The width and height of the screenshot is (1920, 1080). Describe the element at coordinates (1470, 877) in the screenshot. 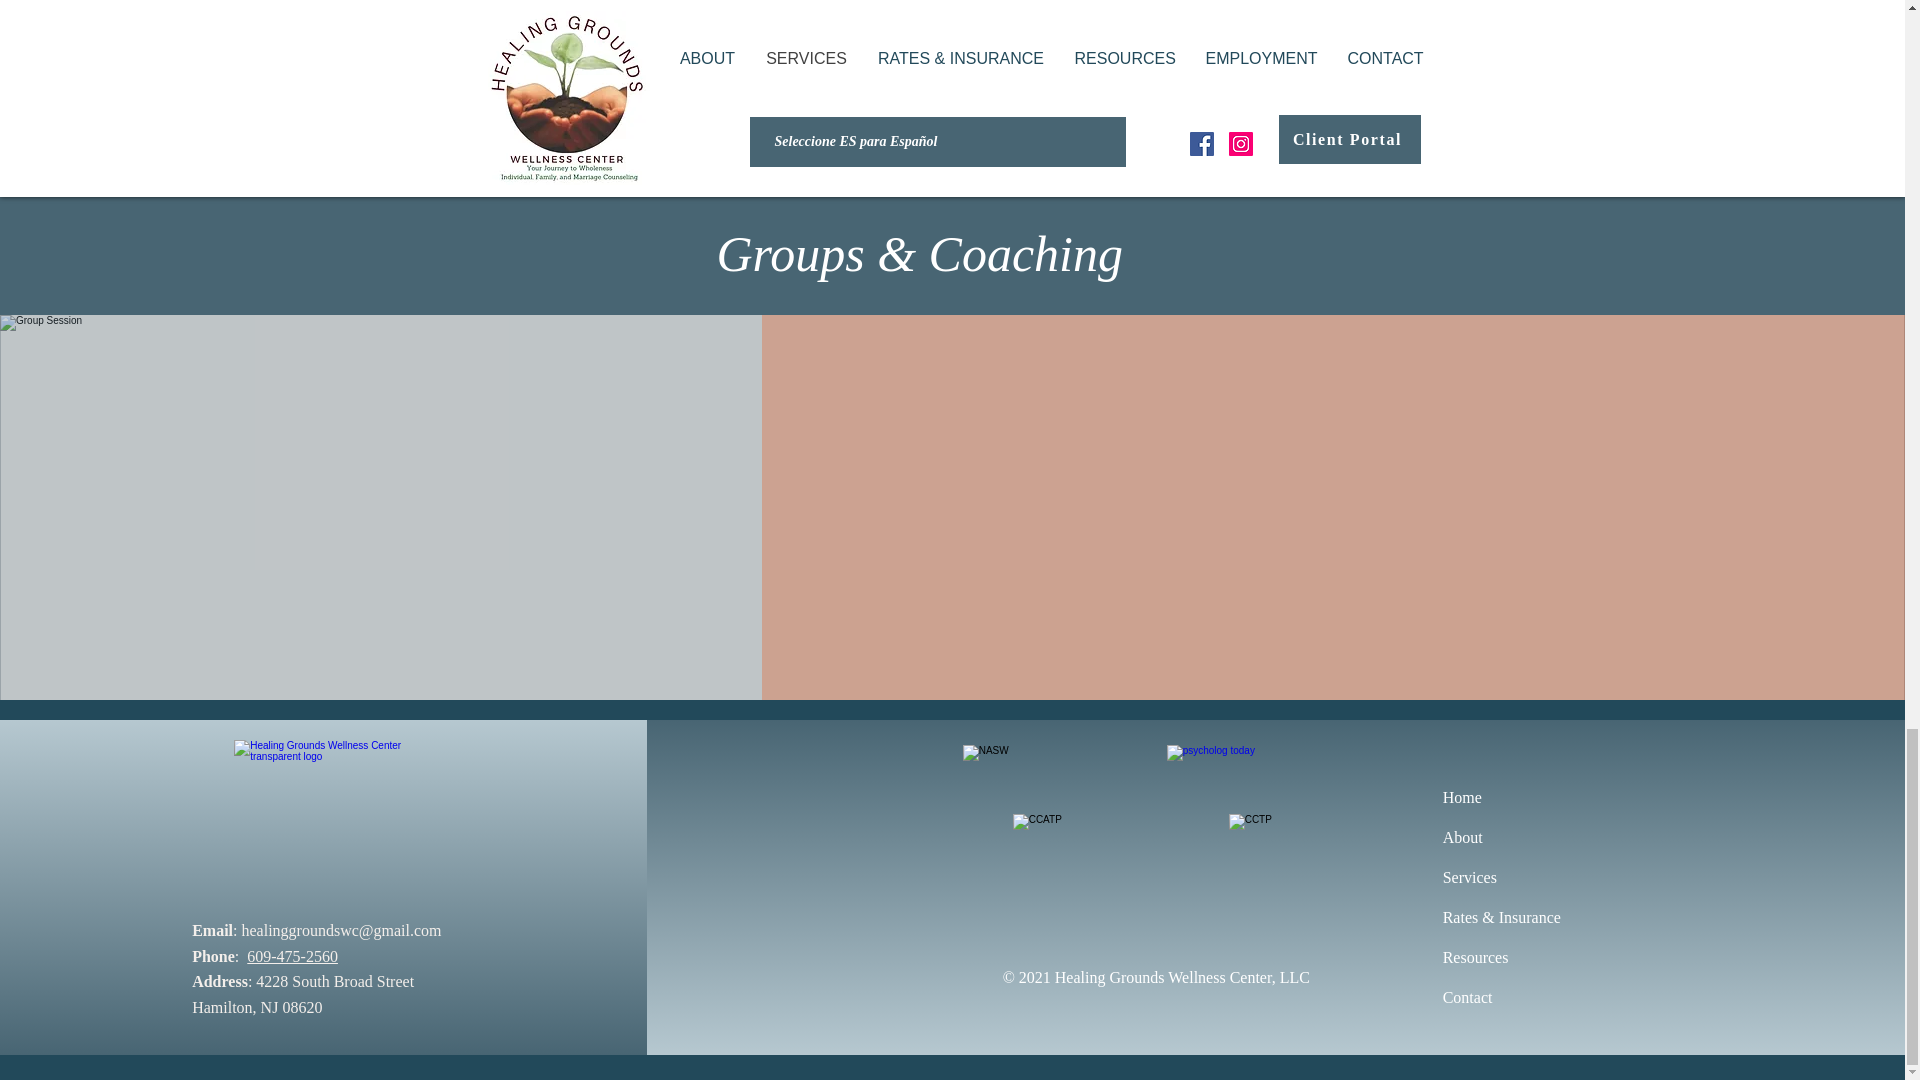

I see `Services` at that location.